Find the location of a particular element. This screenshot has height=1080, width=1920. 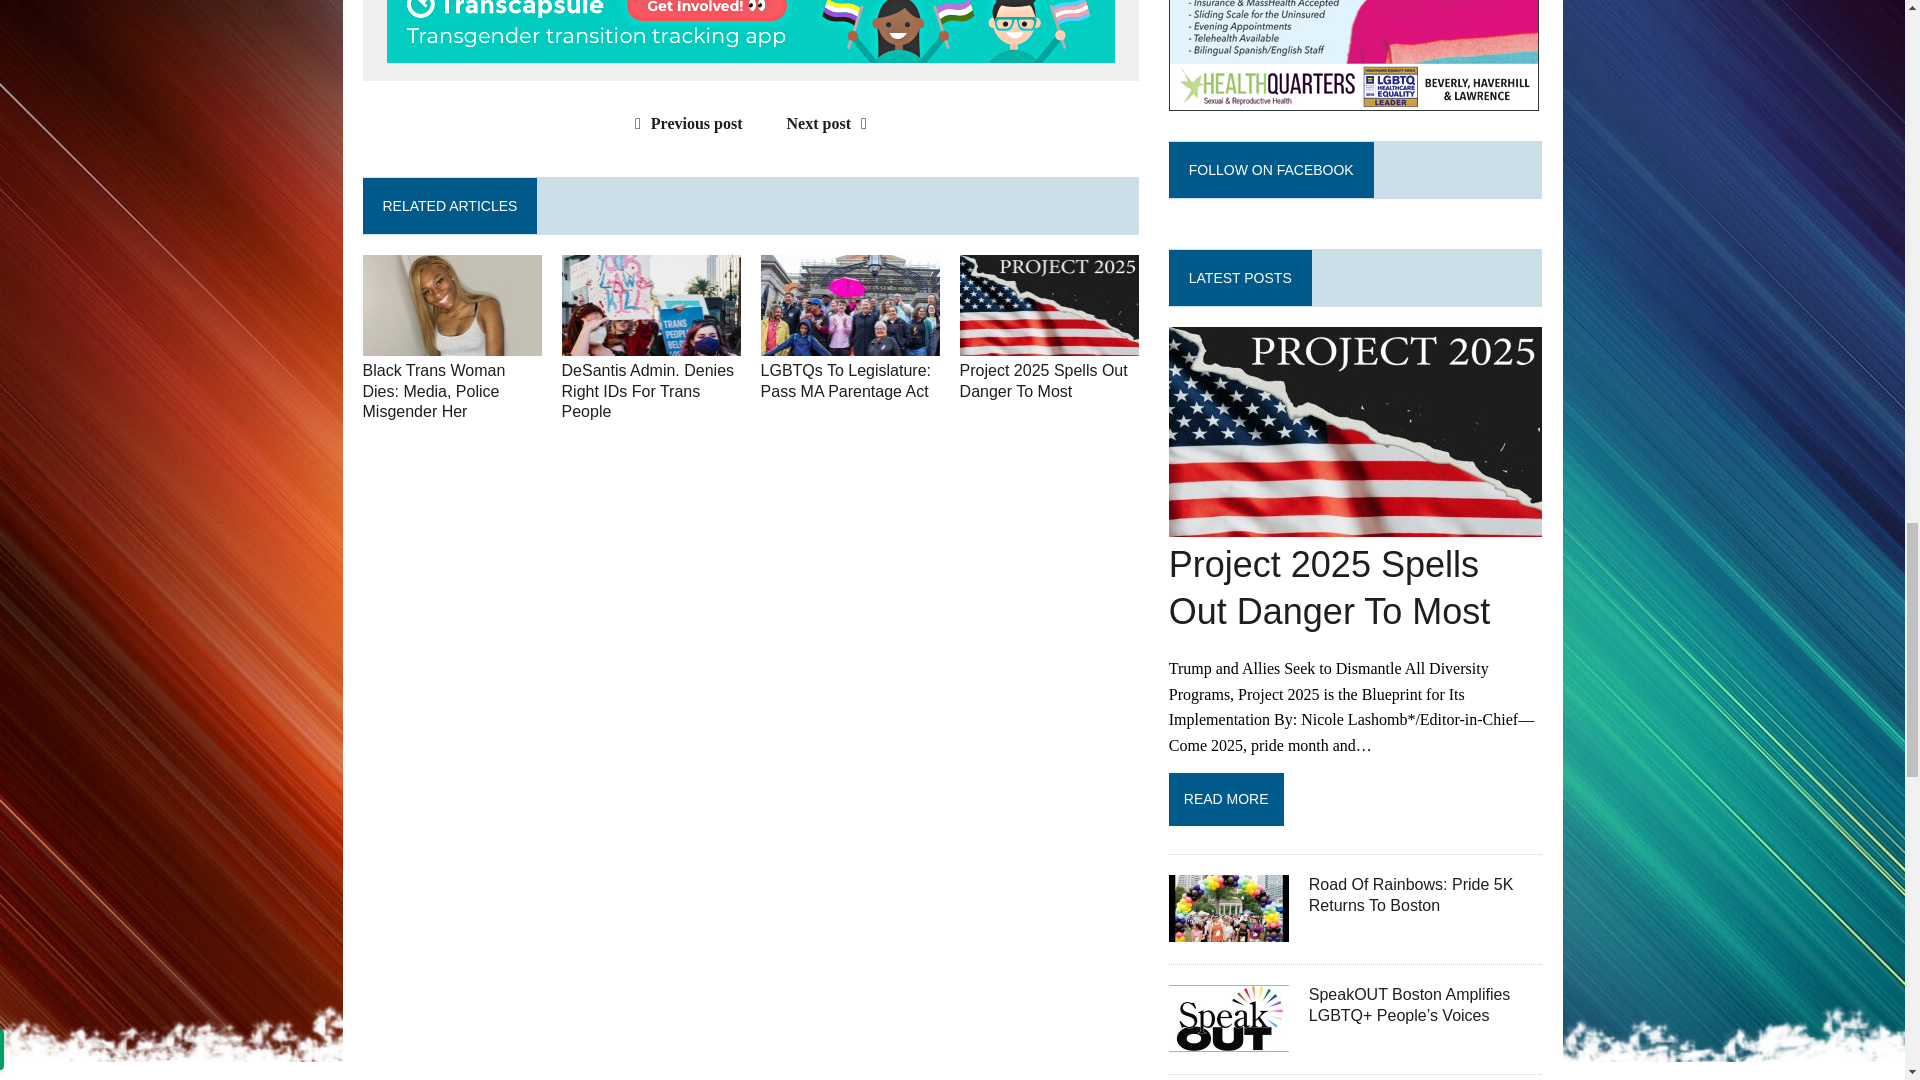

Black Trans Woman Dies: Media, Police Misgender Her is located at coordinates (433, 391).